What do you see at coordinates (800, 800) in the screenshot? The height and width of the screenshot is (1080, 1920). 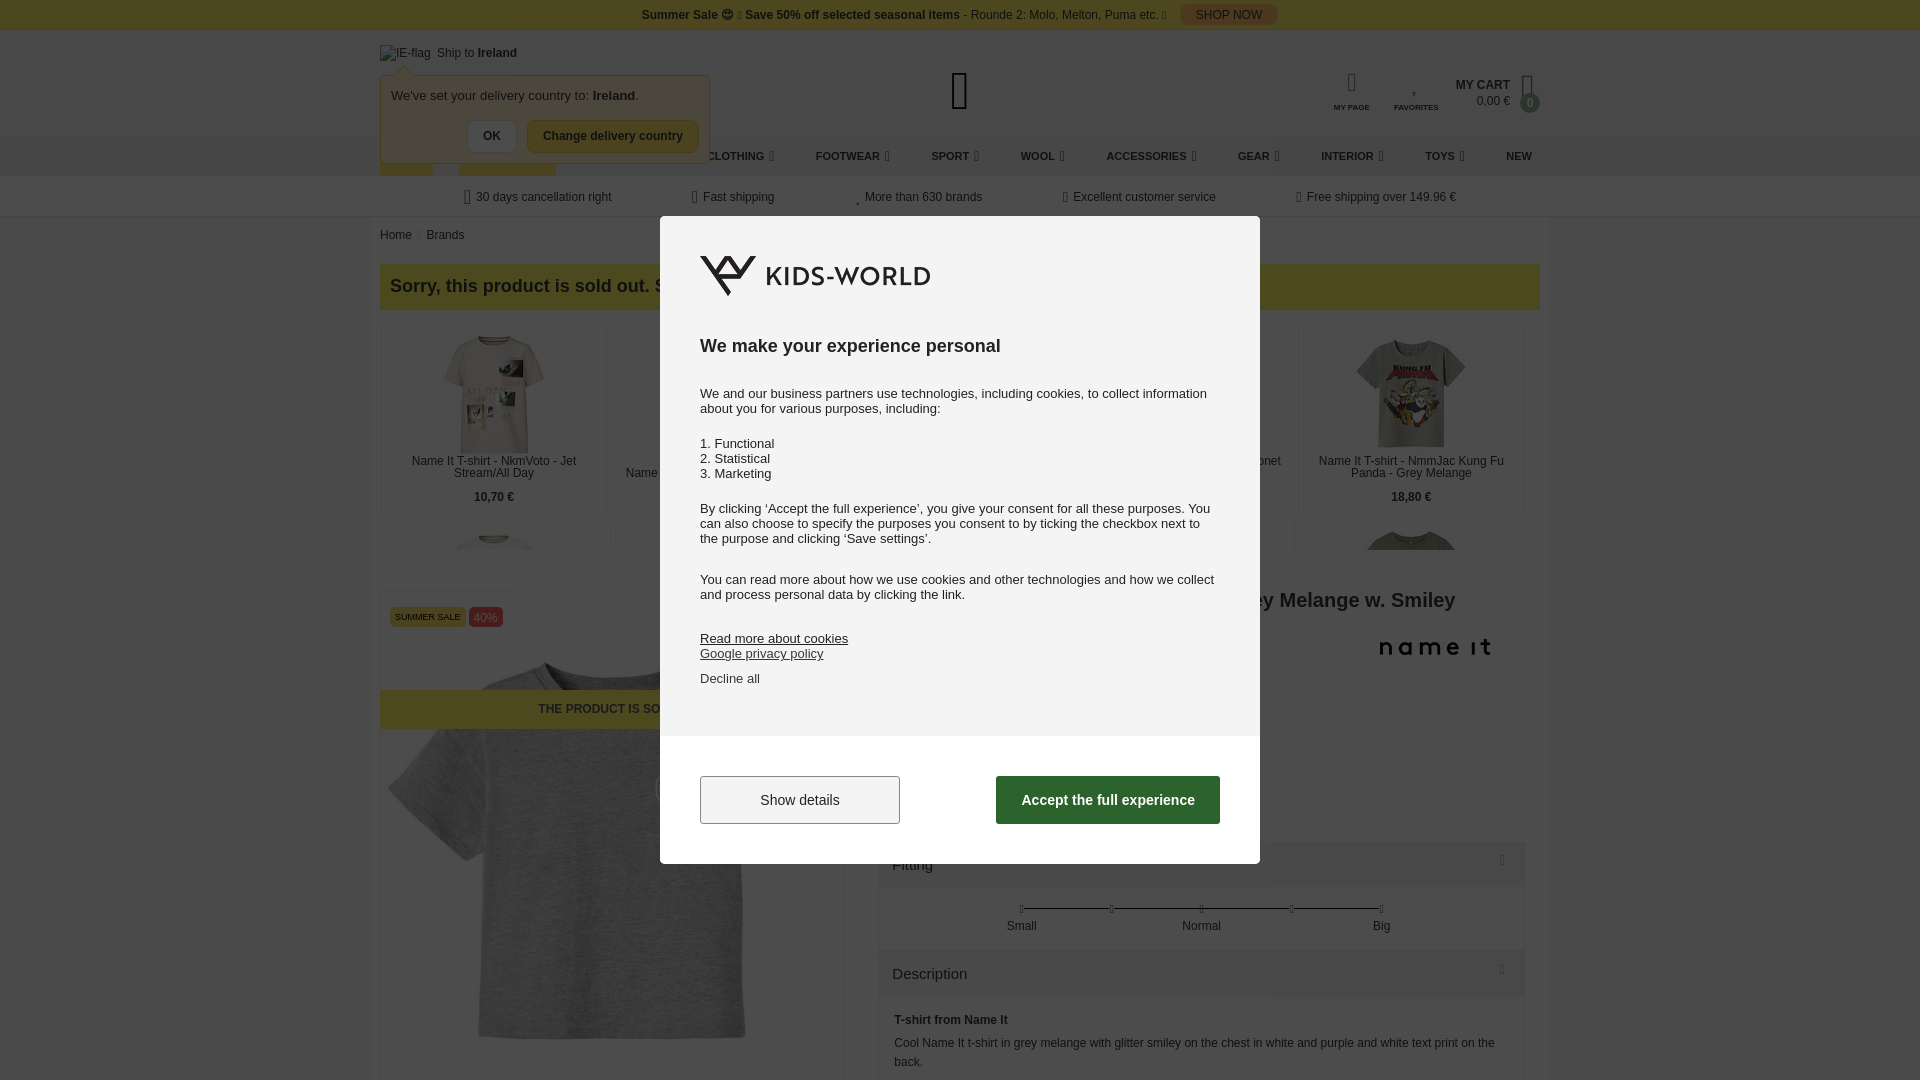 I see `Show details` at bounding box center [800, 800].